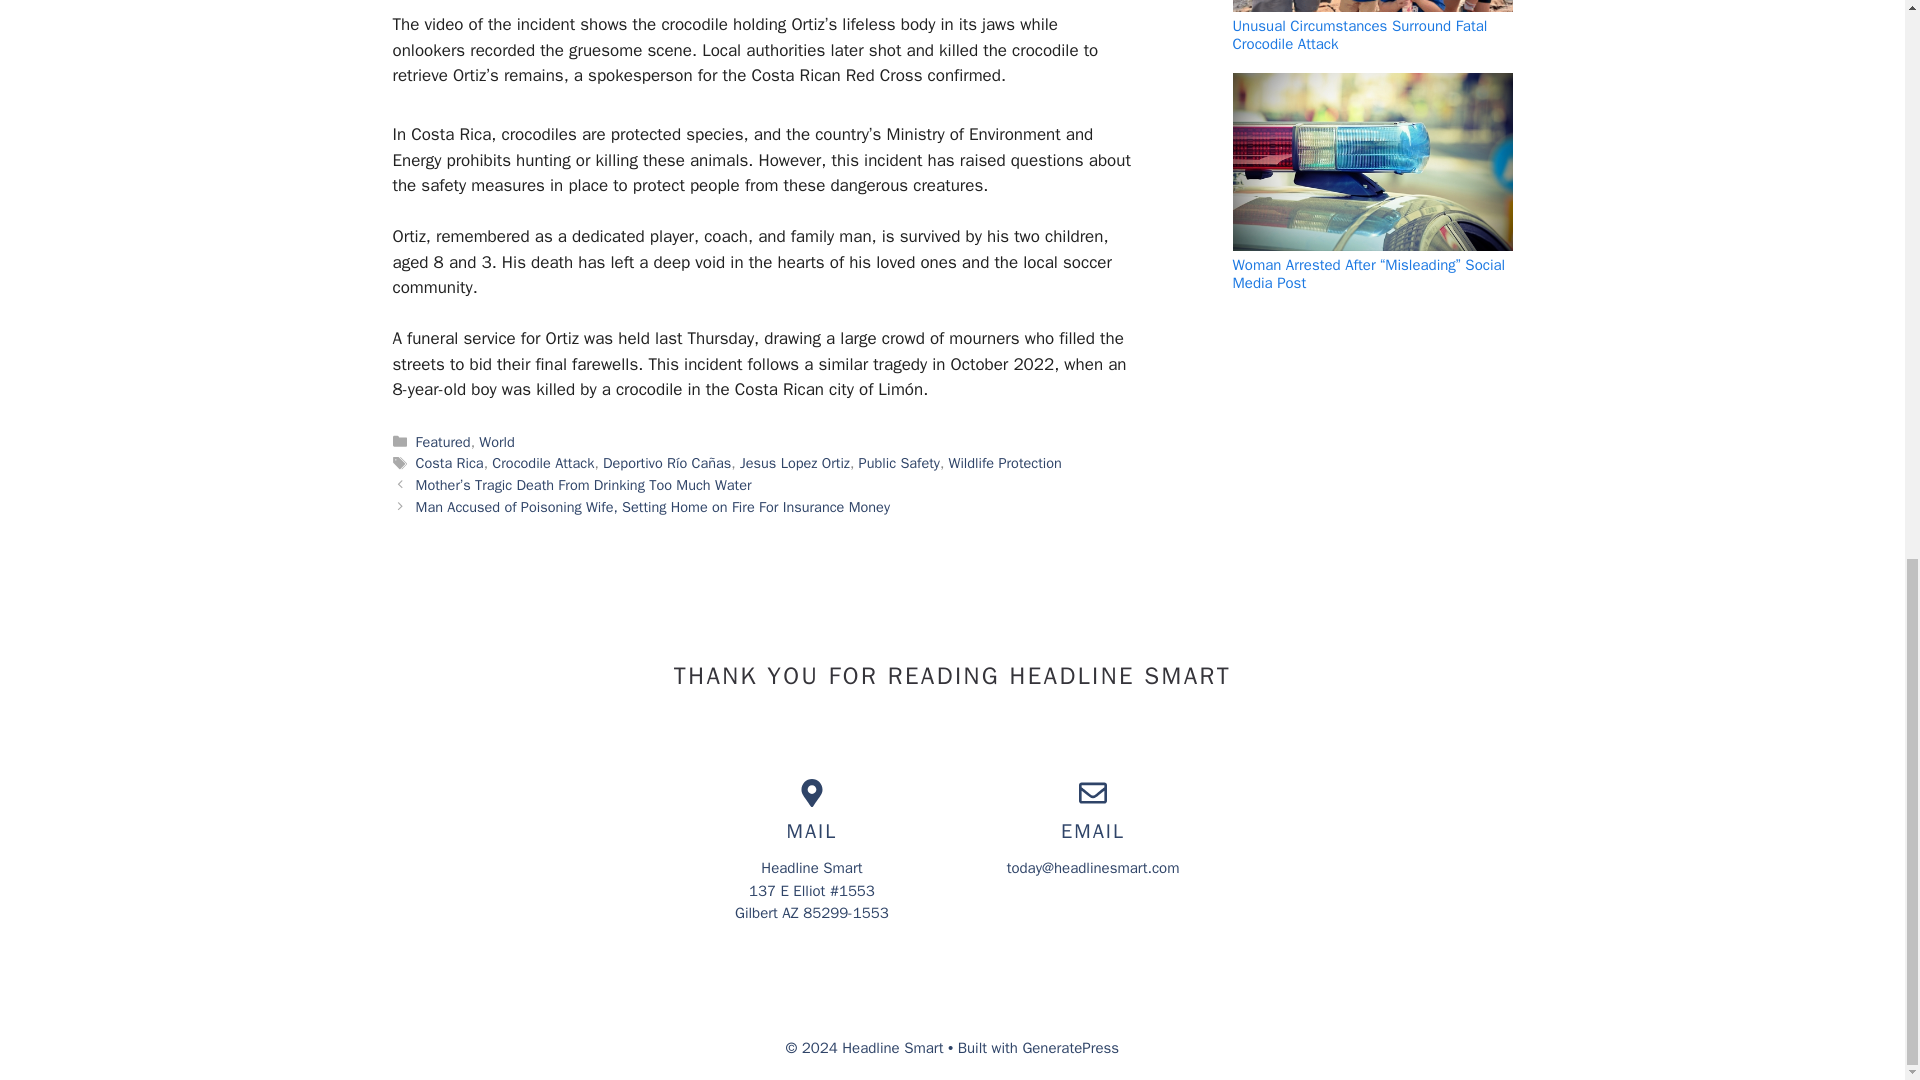 The image size is (1920, 1080). What do you see at coordinates (1070, 1048) in the screenshot?
I see `GeneratePress` at bounding box center [1070, 1048].